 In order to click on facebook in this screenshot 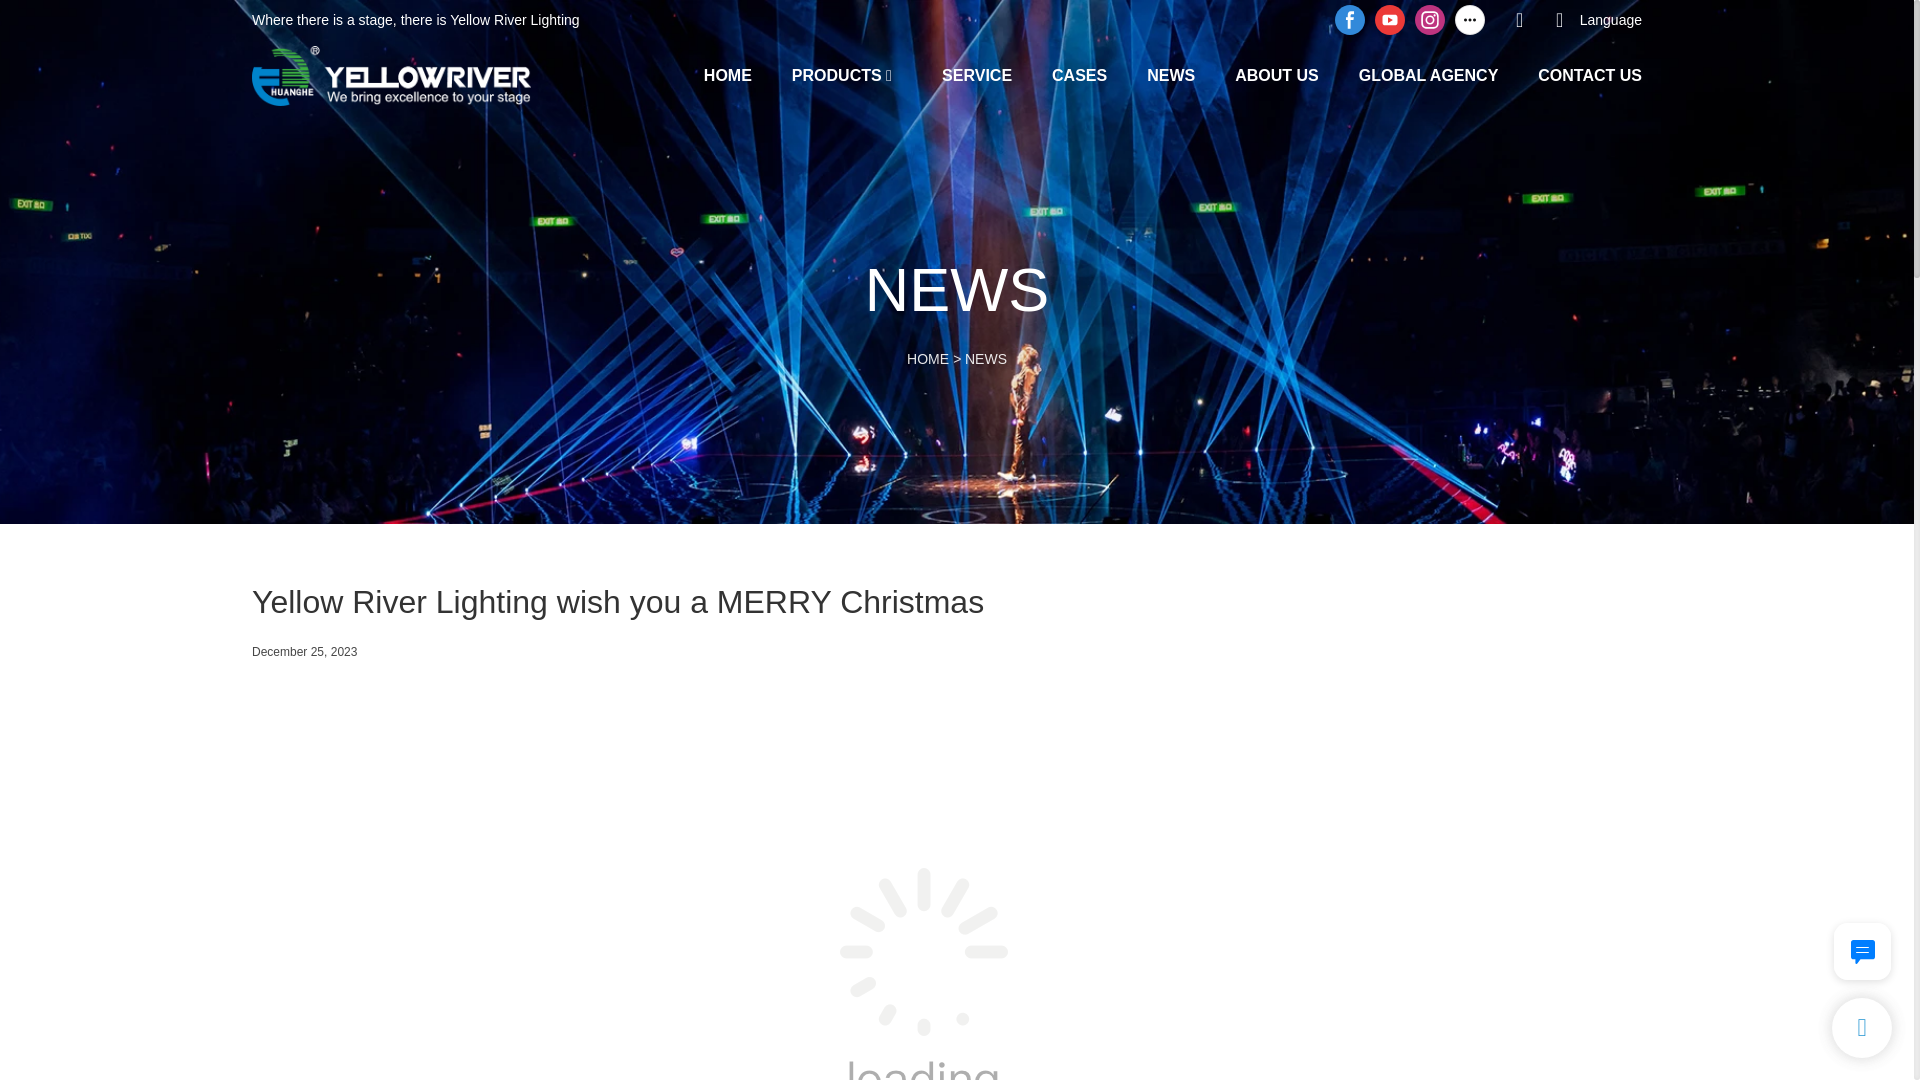, I will do `click(1350, 20)`.